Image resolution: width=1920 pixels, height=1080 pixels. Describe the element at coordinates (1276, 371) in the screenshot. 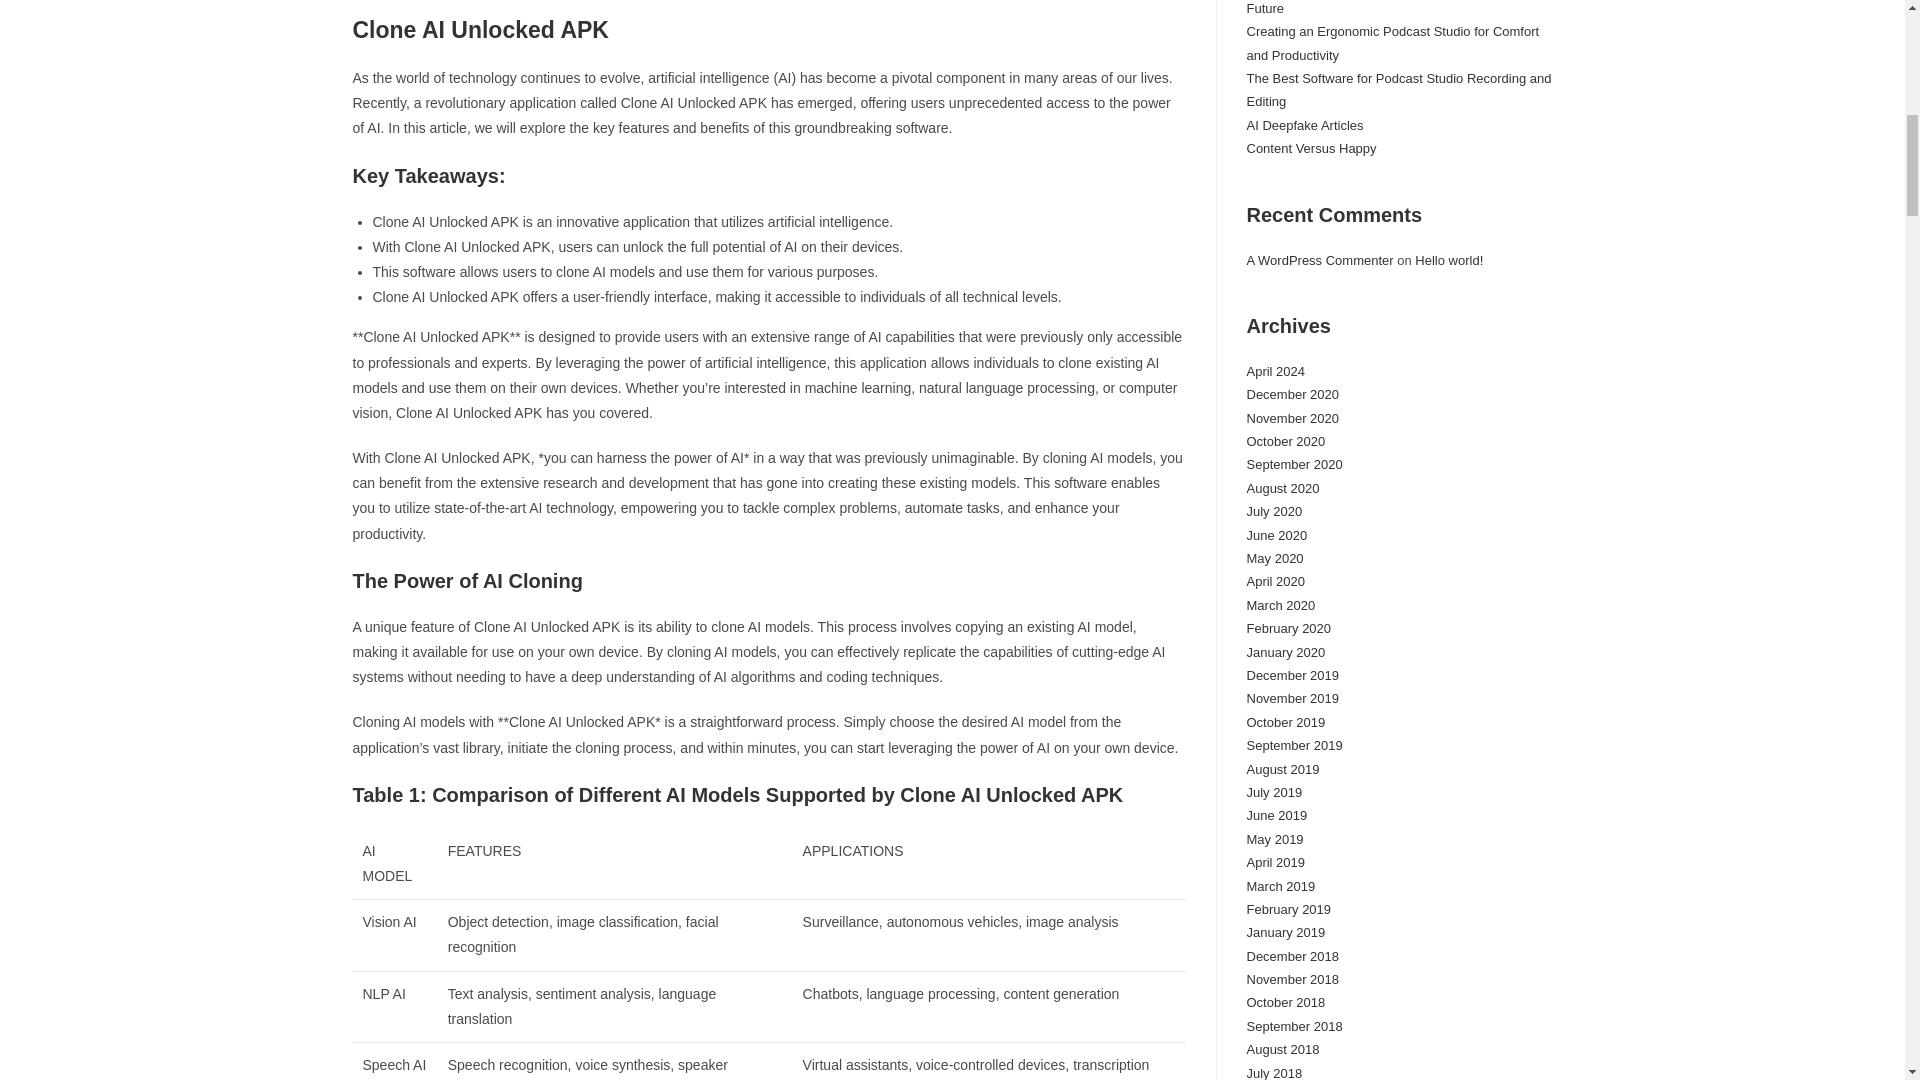

I see `April 2024` at that location.